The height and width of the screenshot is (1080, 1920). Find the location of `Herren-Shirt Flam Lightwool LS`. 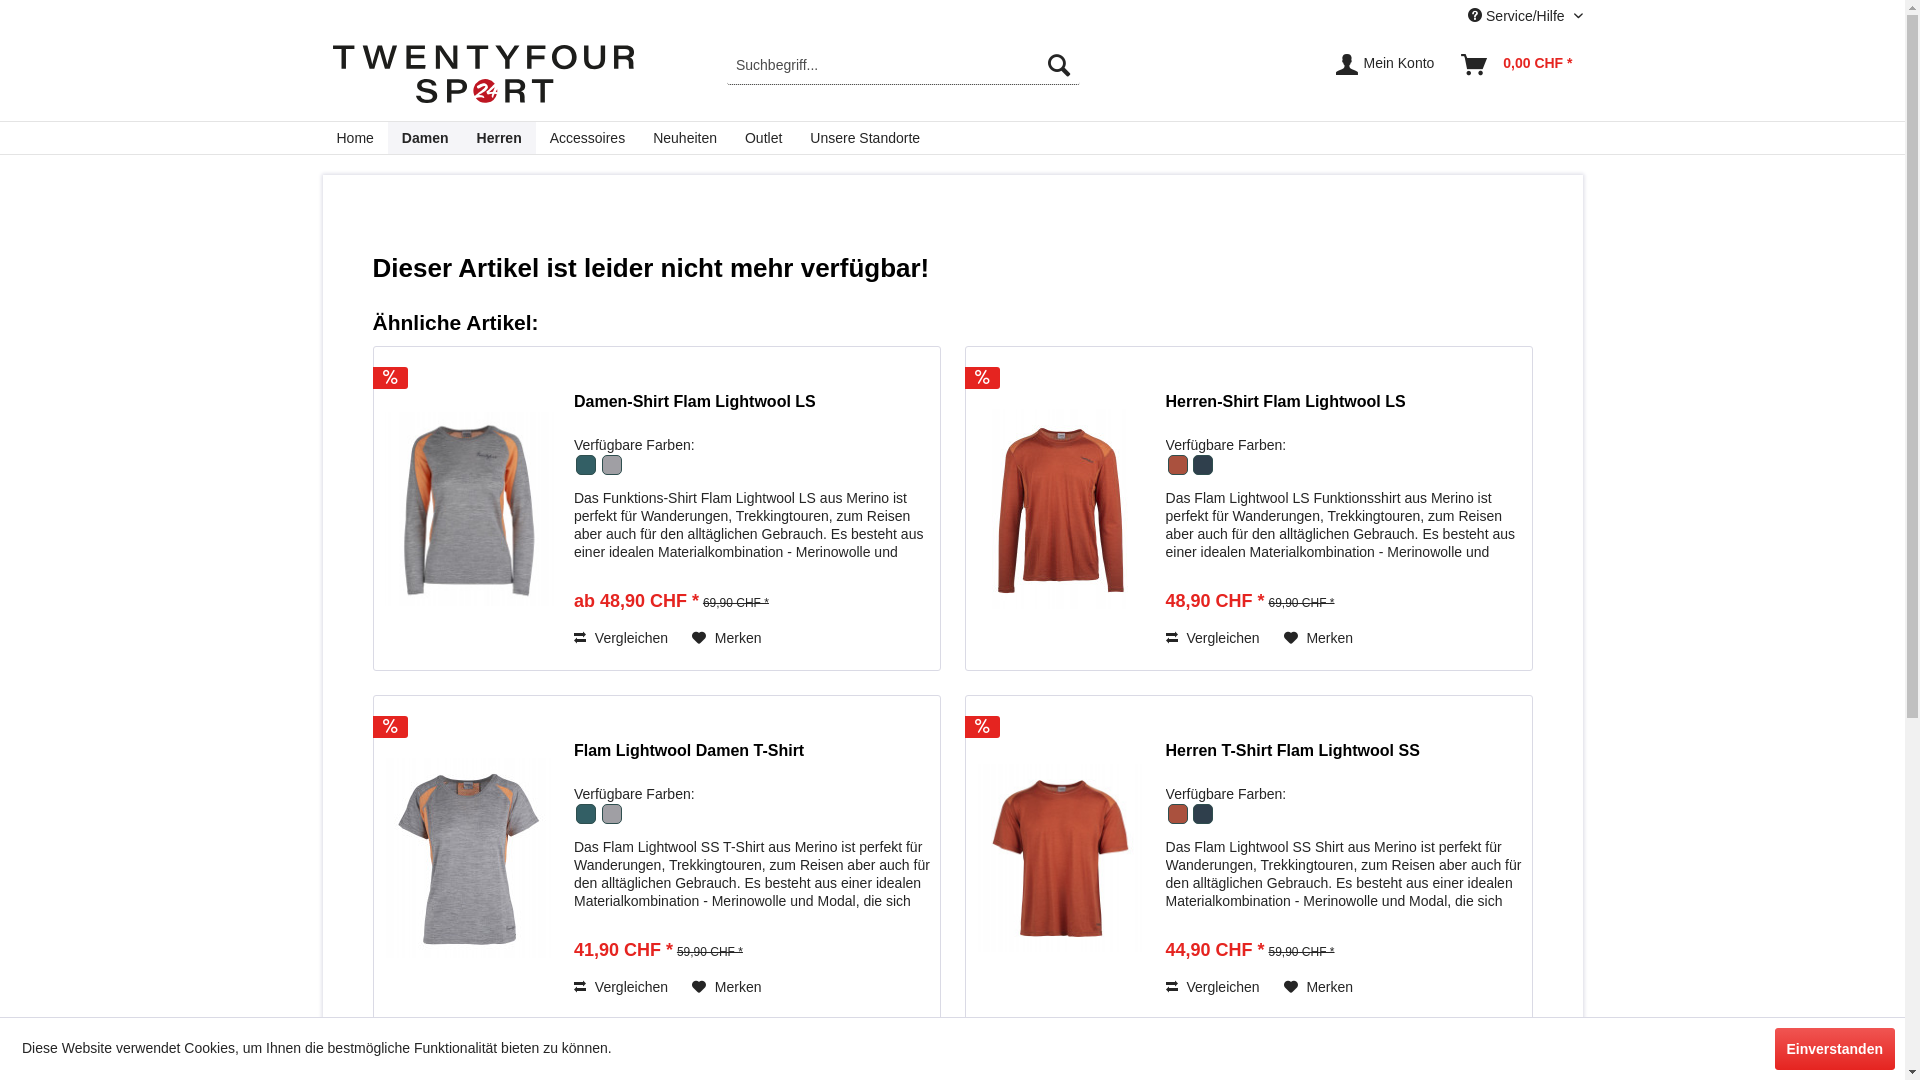

Herren-Shirt Flam Lightwool LS is located at coordinates (1344, 412).